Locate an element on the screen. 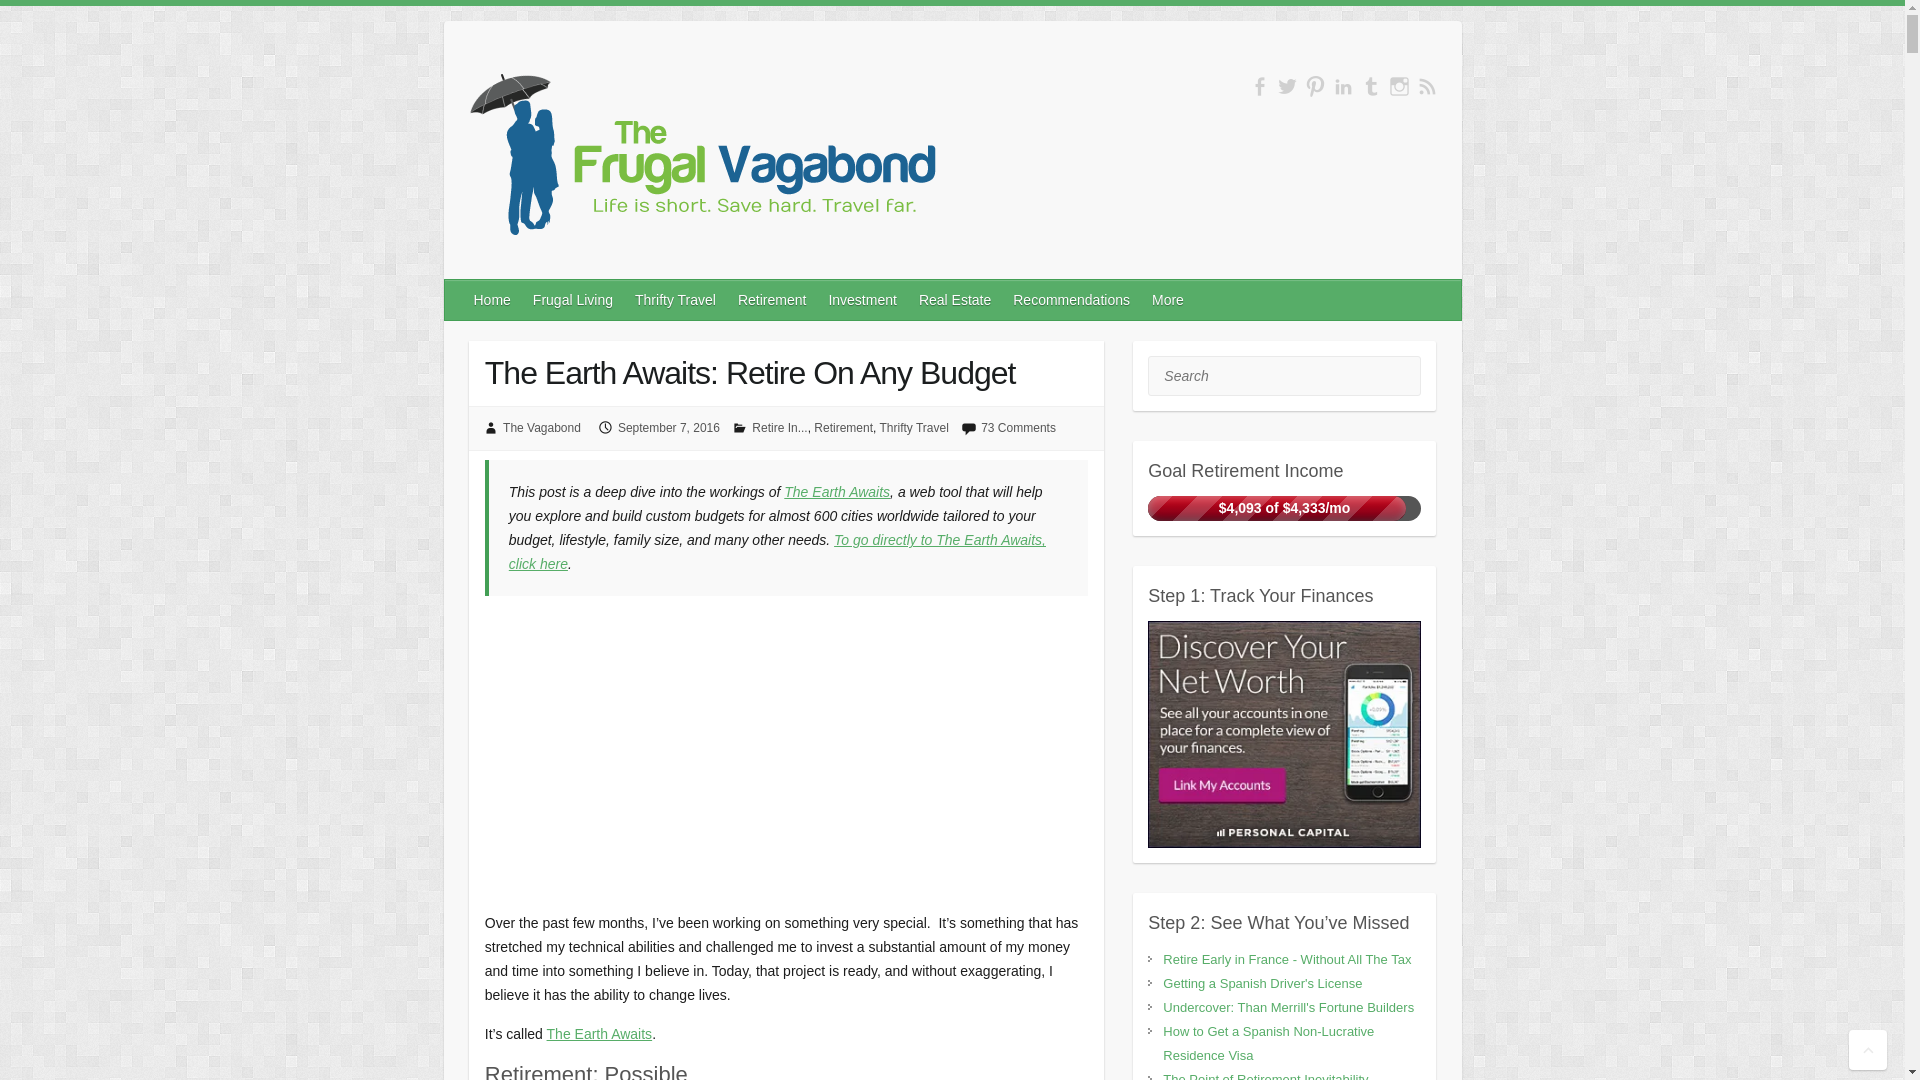  Home is located at coordinates (493, 299).